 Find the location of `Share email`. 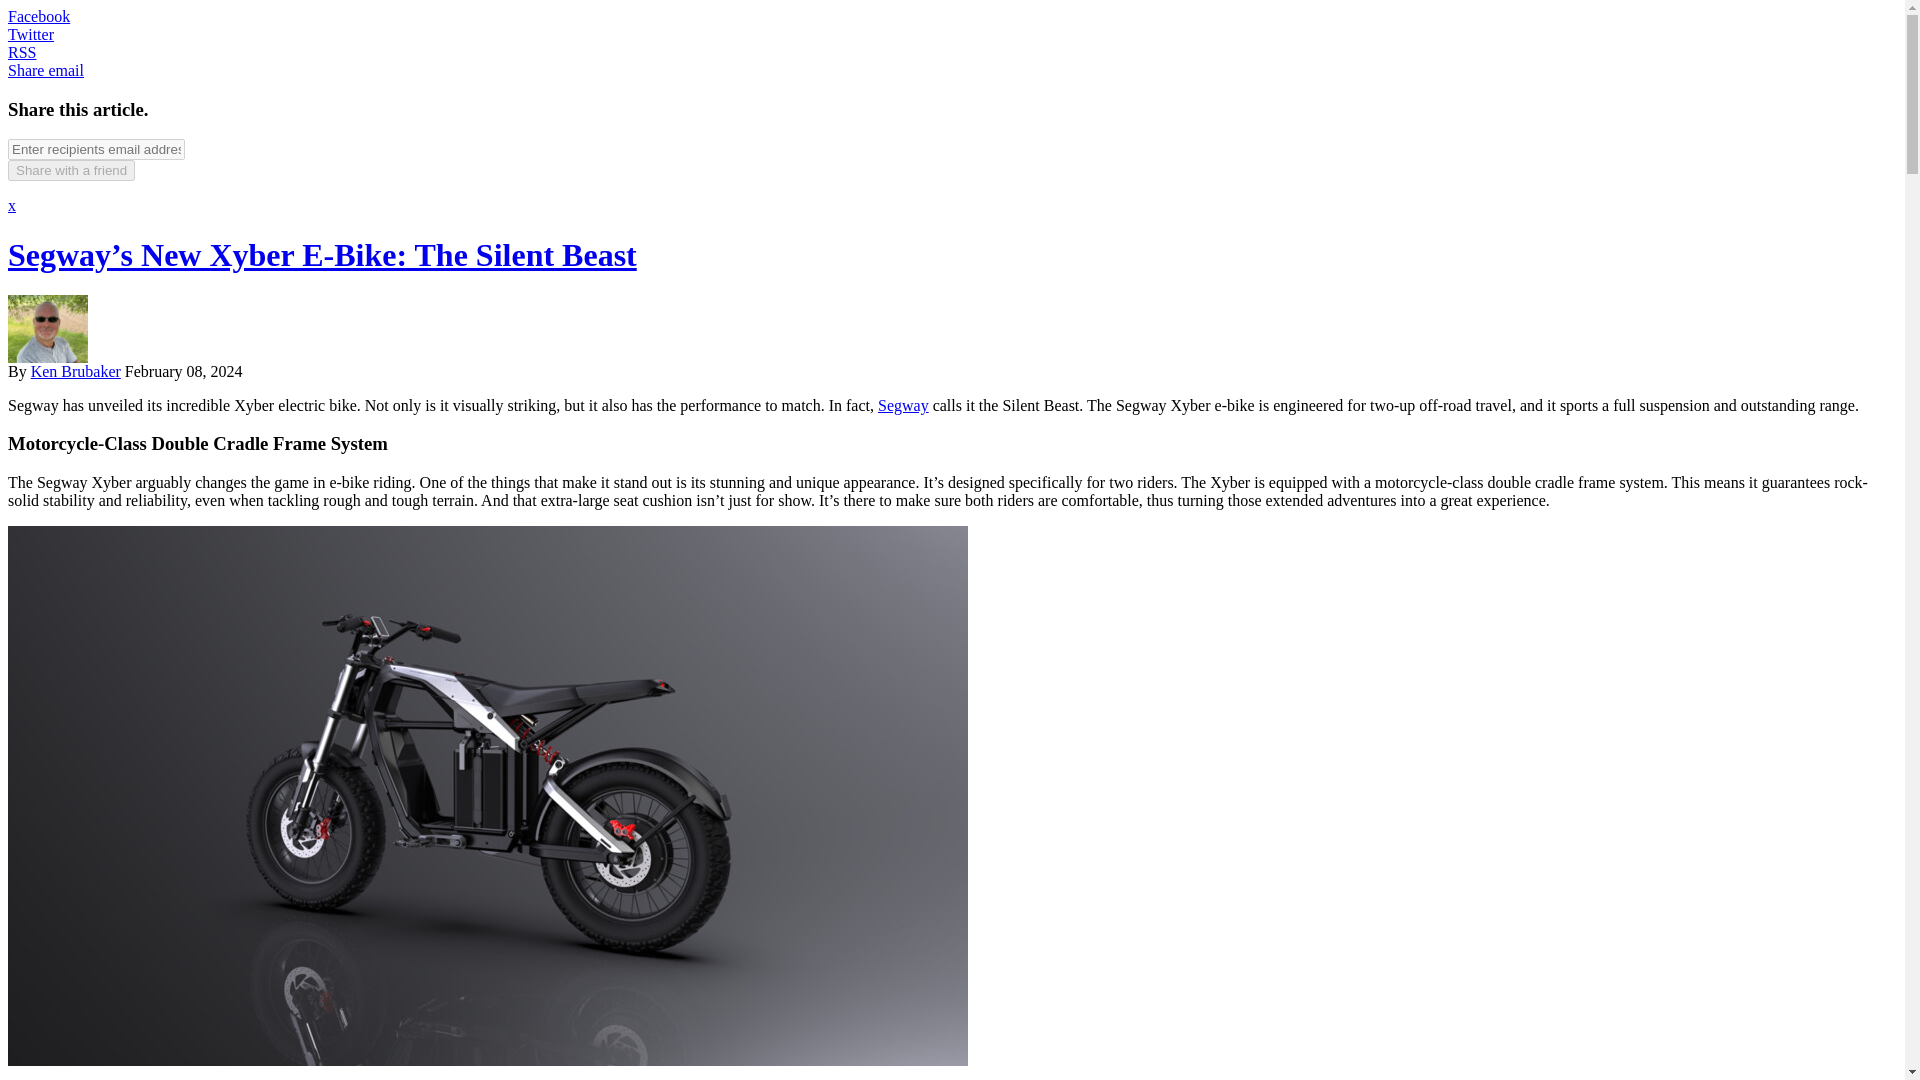

Share email is located at coordinates (46, 70).